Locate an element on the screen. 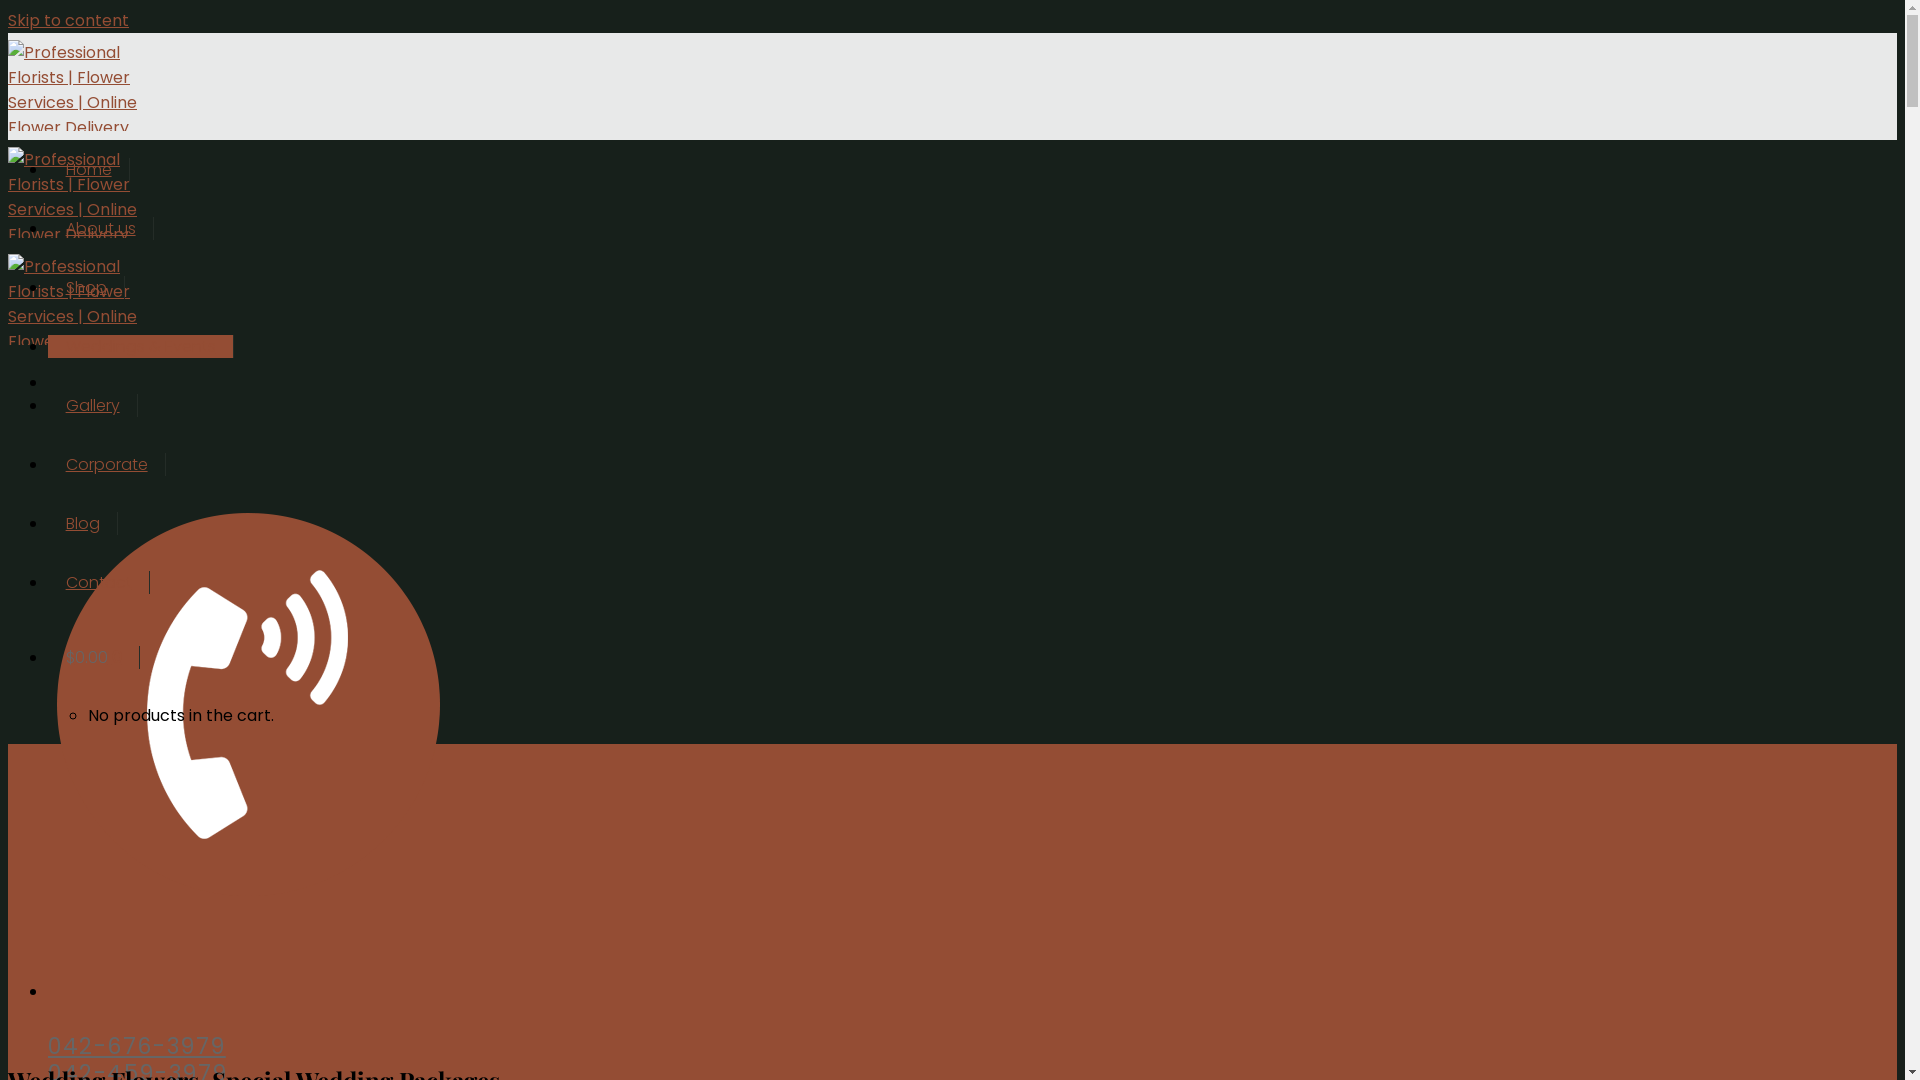  Skip to content is located at coordinates (68, 20).